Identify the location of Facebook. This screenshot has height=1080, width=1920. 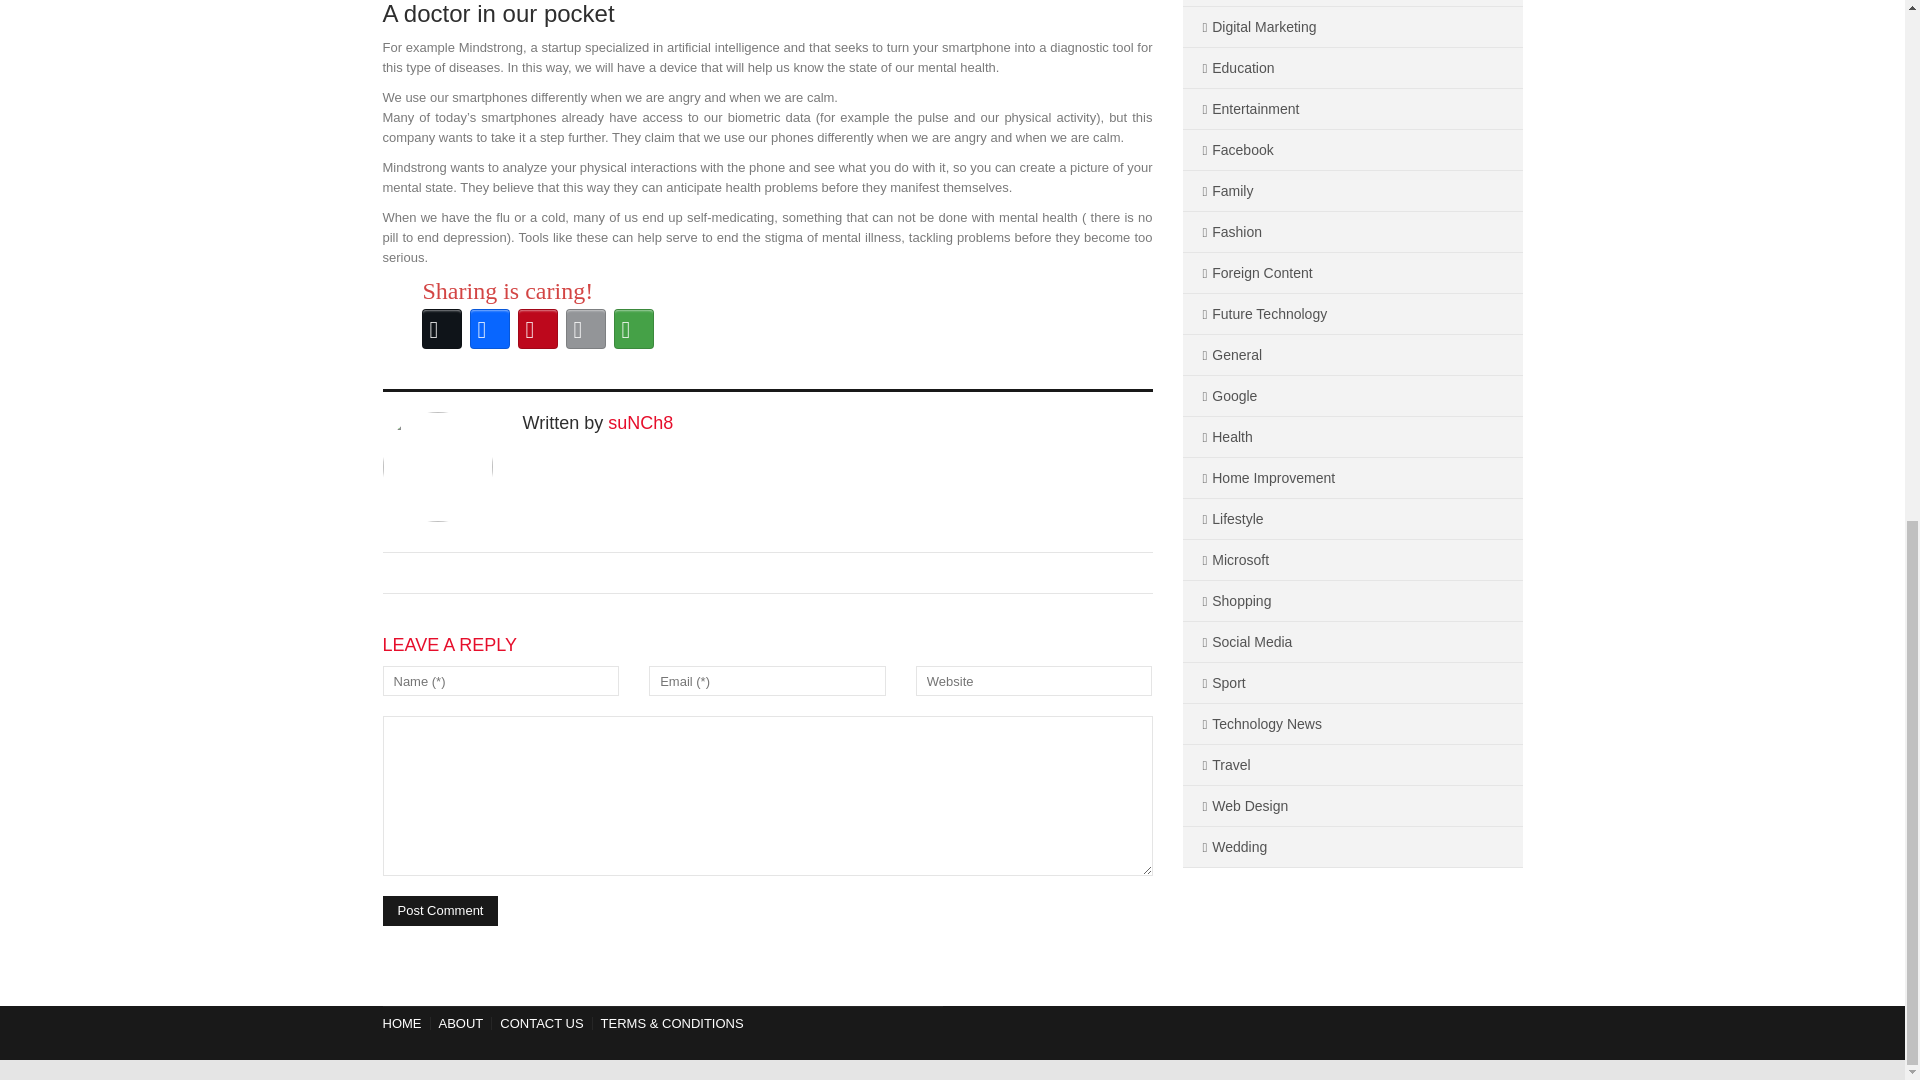
(490, 328).